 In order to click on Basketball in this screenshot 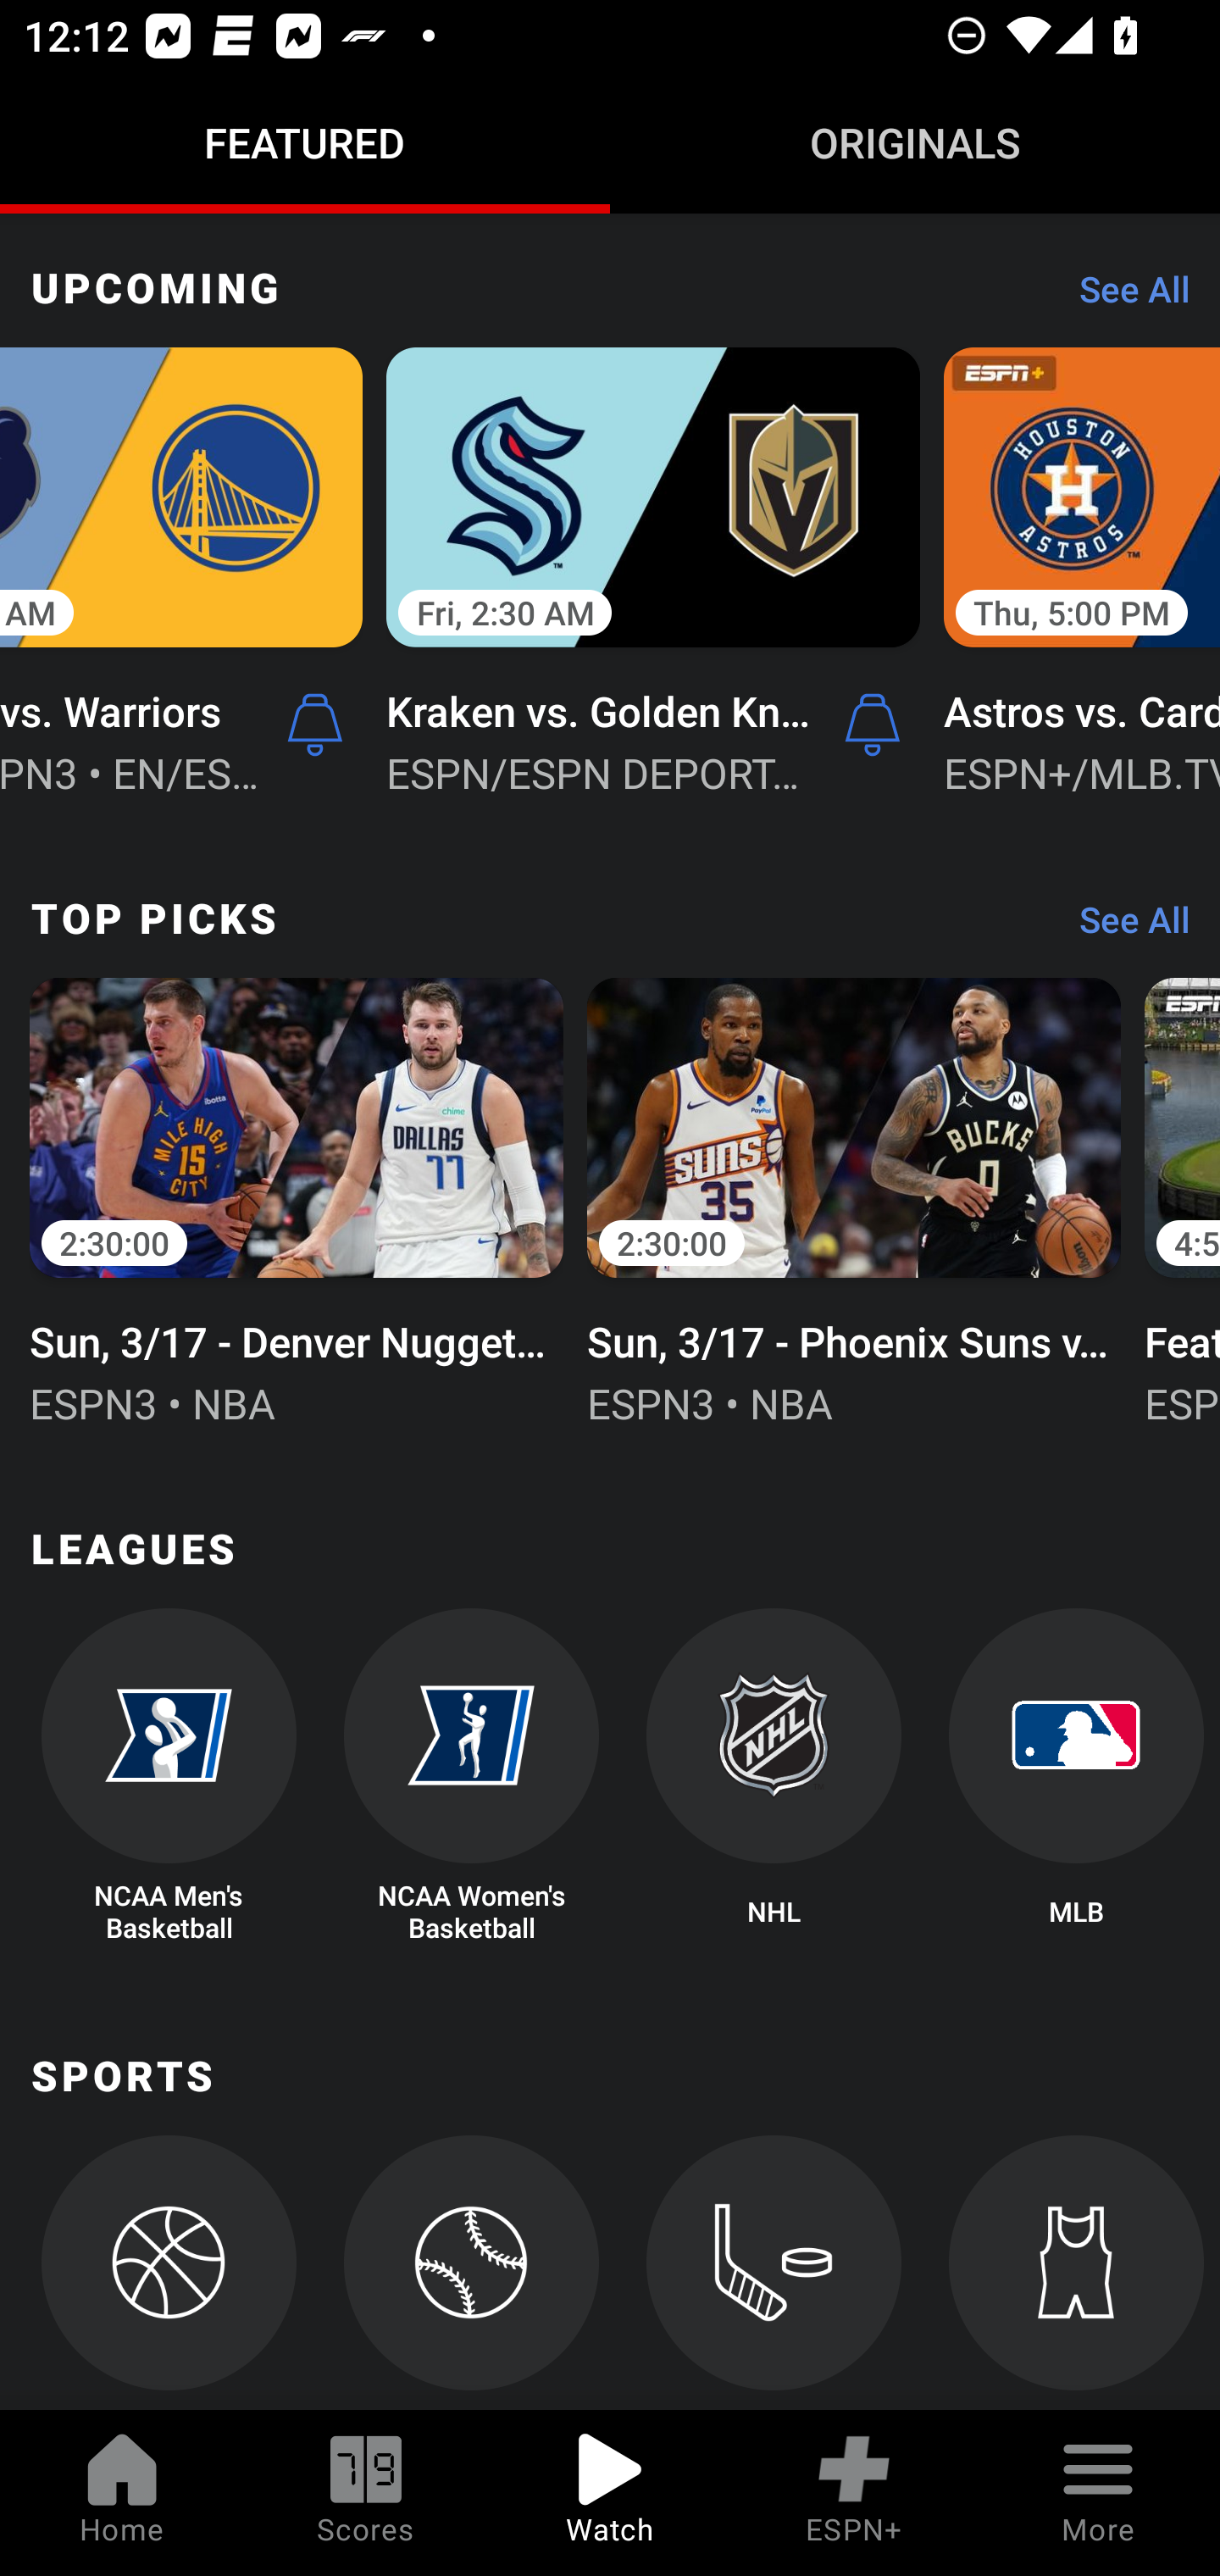, I will do `click(168, 2273)`.